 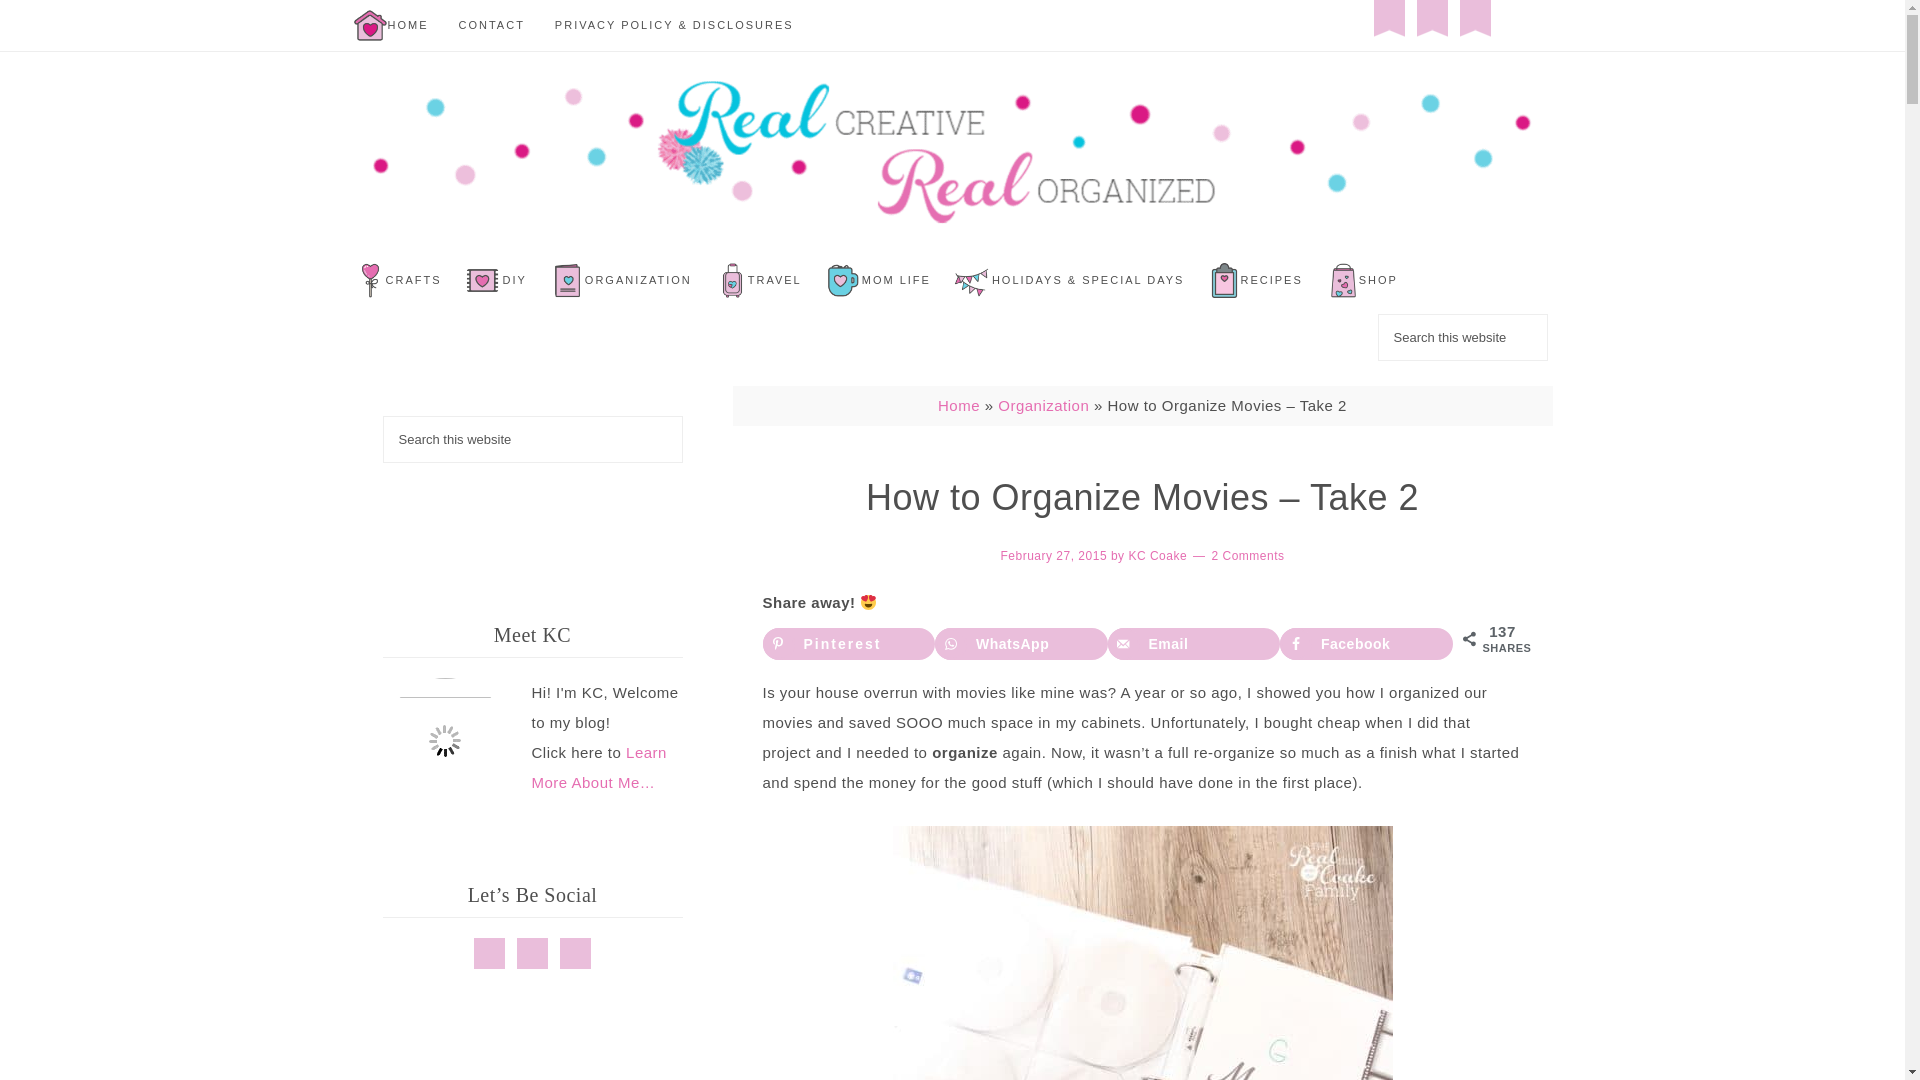 I want to click on SHOP, so click(x=1378, y=280).